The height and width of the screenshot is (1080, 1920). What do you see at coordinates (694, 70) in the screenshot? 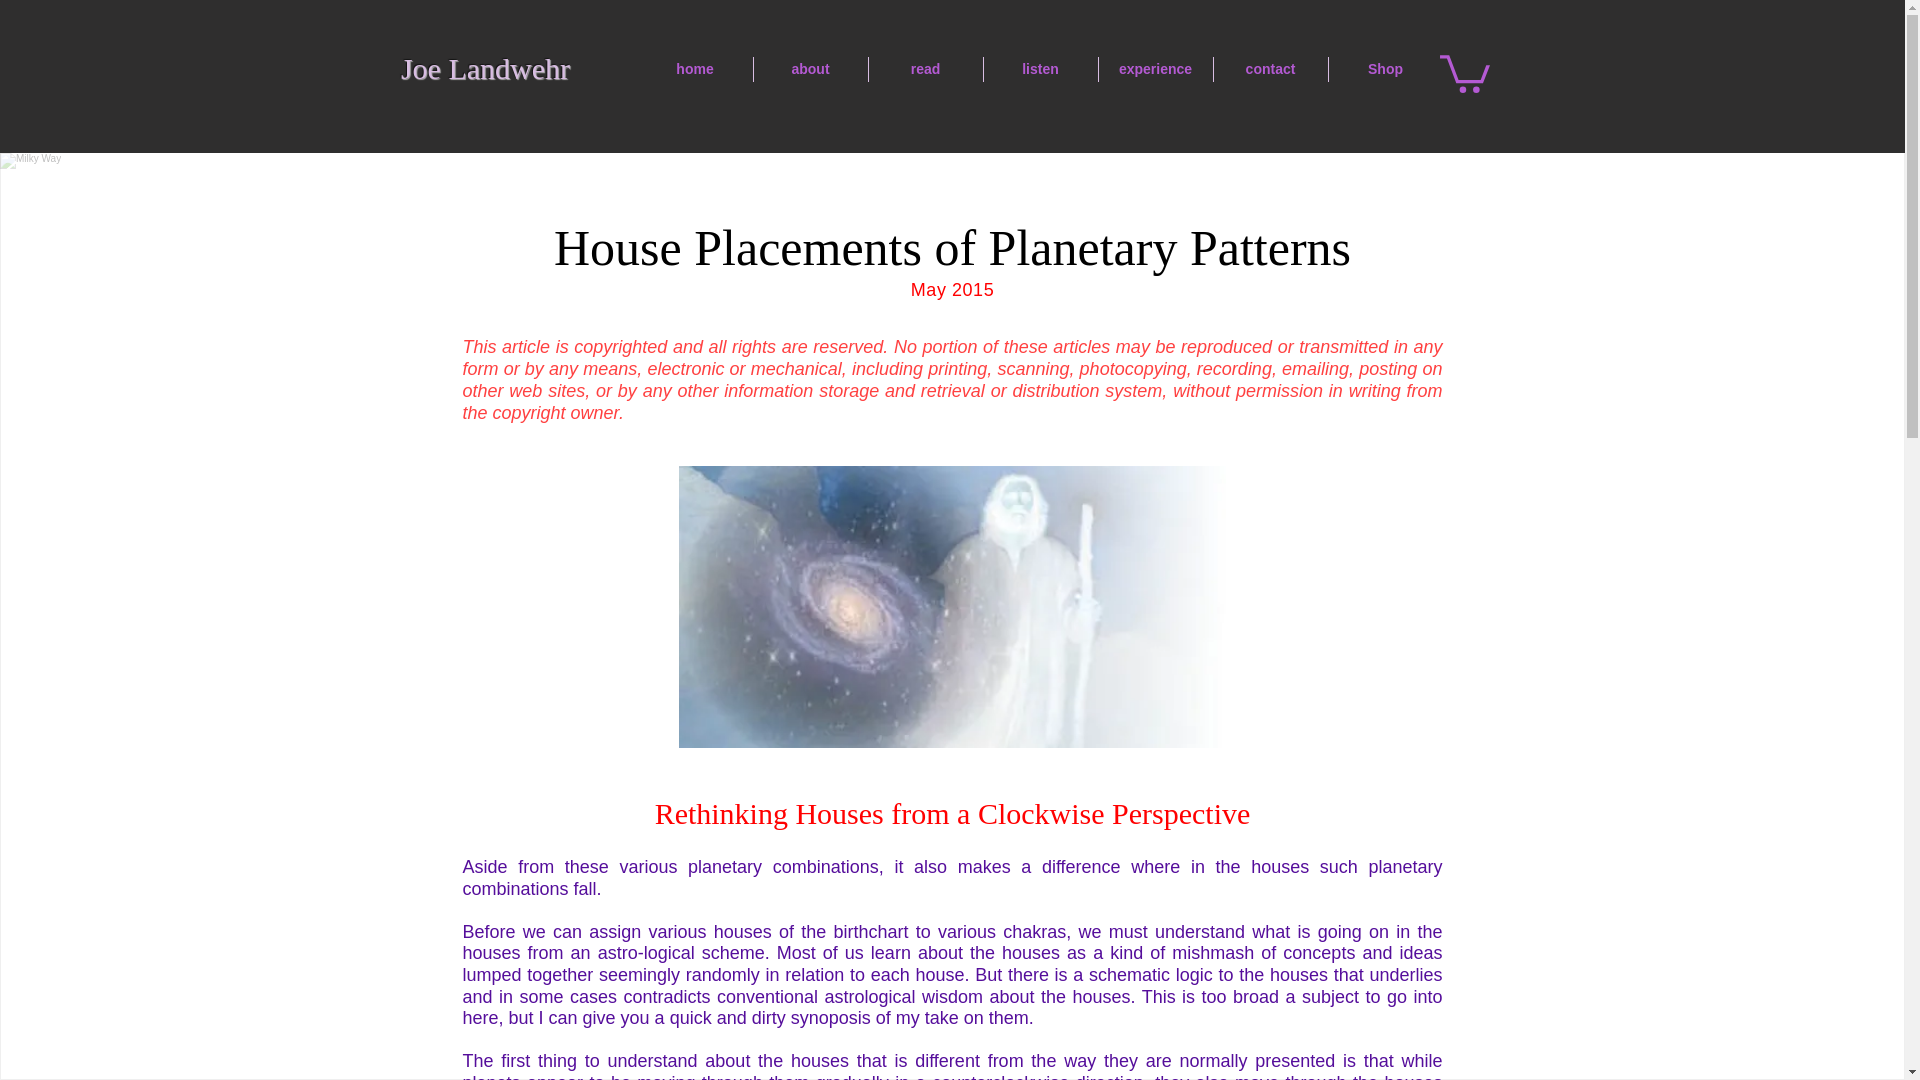
I see `home` at bounding box center [694, 70].